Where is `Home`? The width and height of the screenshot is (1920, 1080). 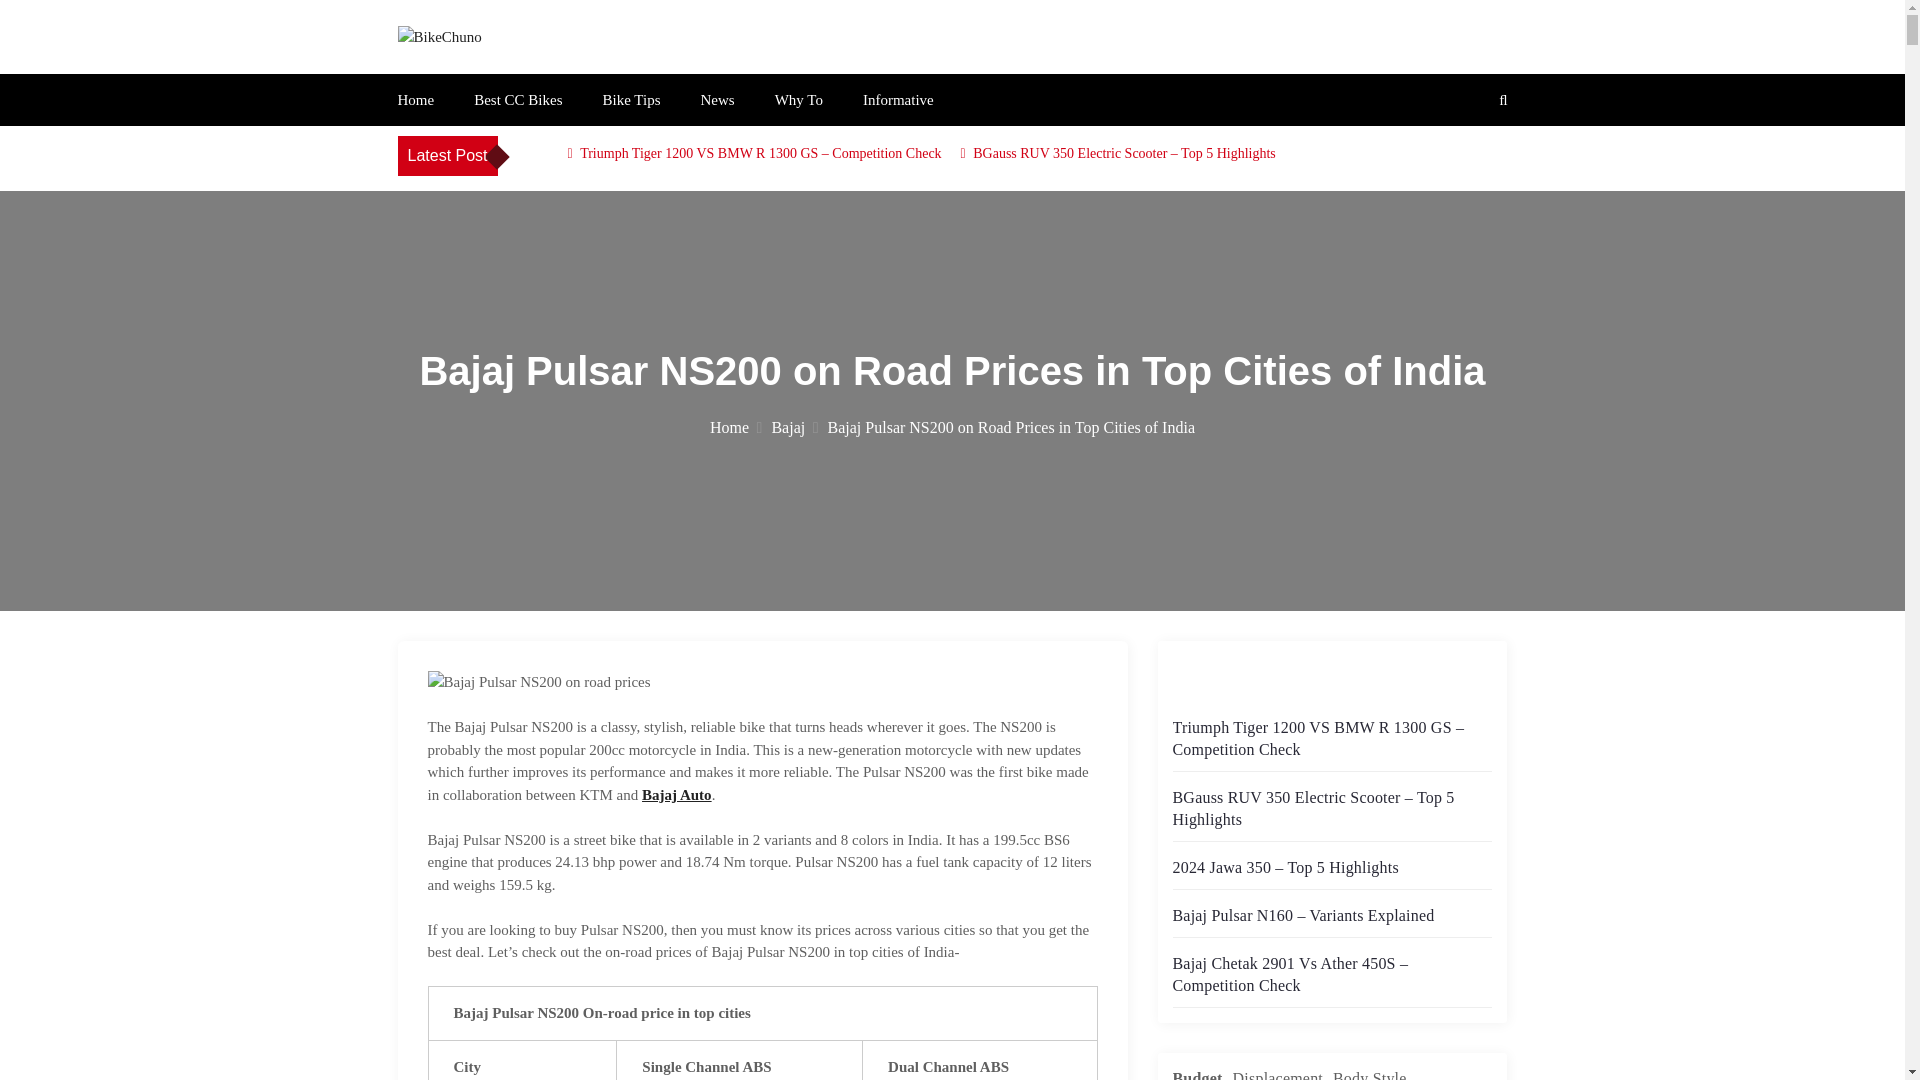 Home is located at coordinates (736, 428).